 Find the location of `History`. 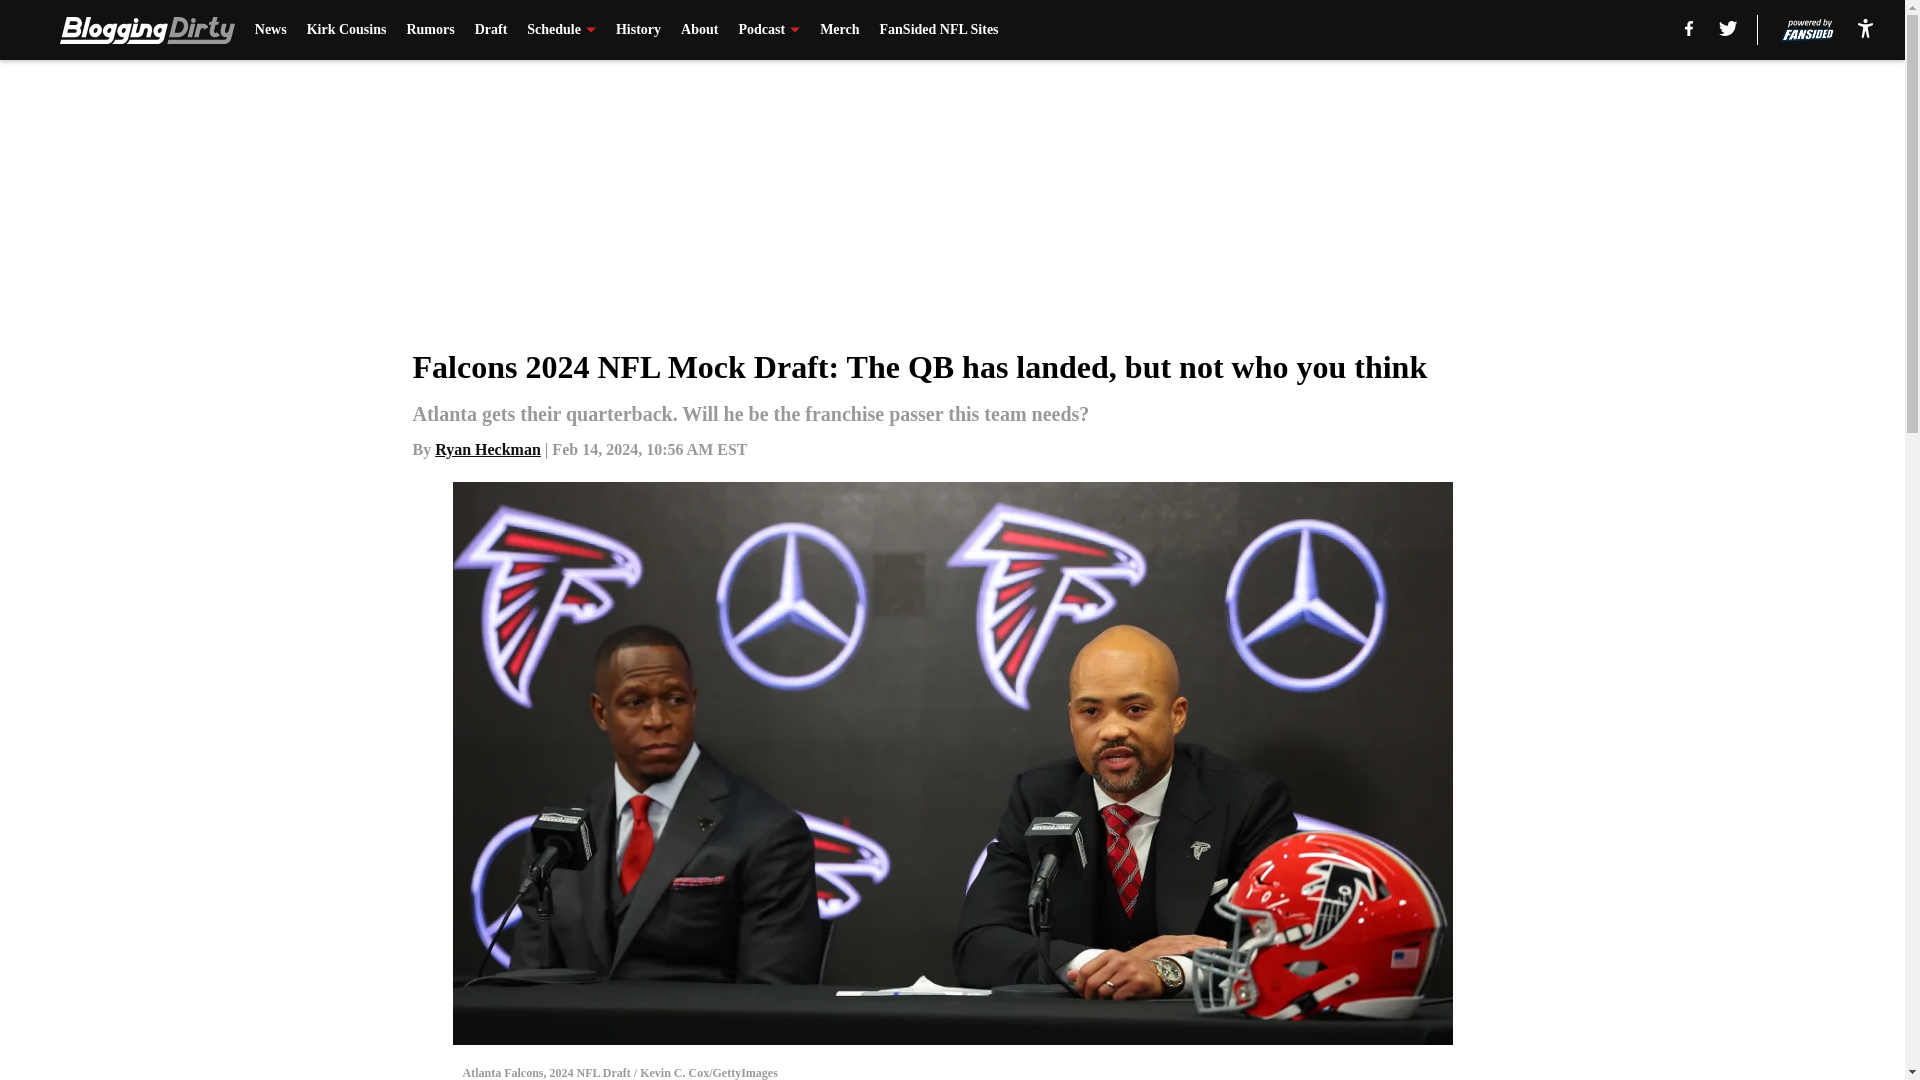

History is located at coordinates (638, 30).